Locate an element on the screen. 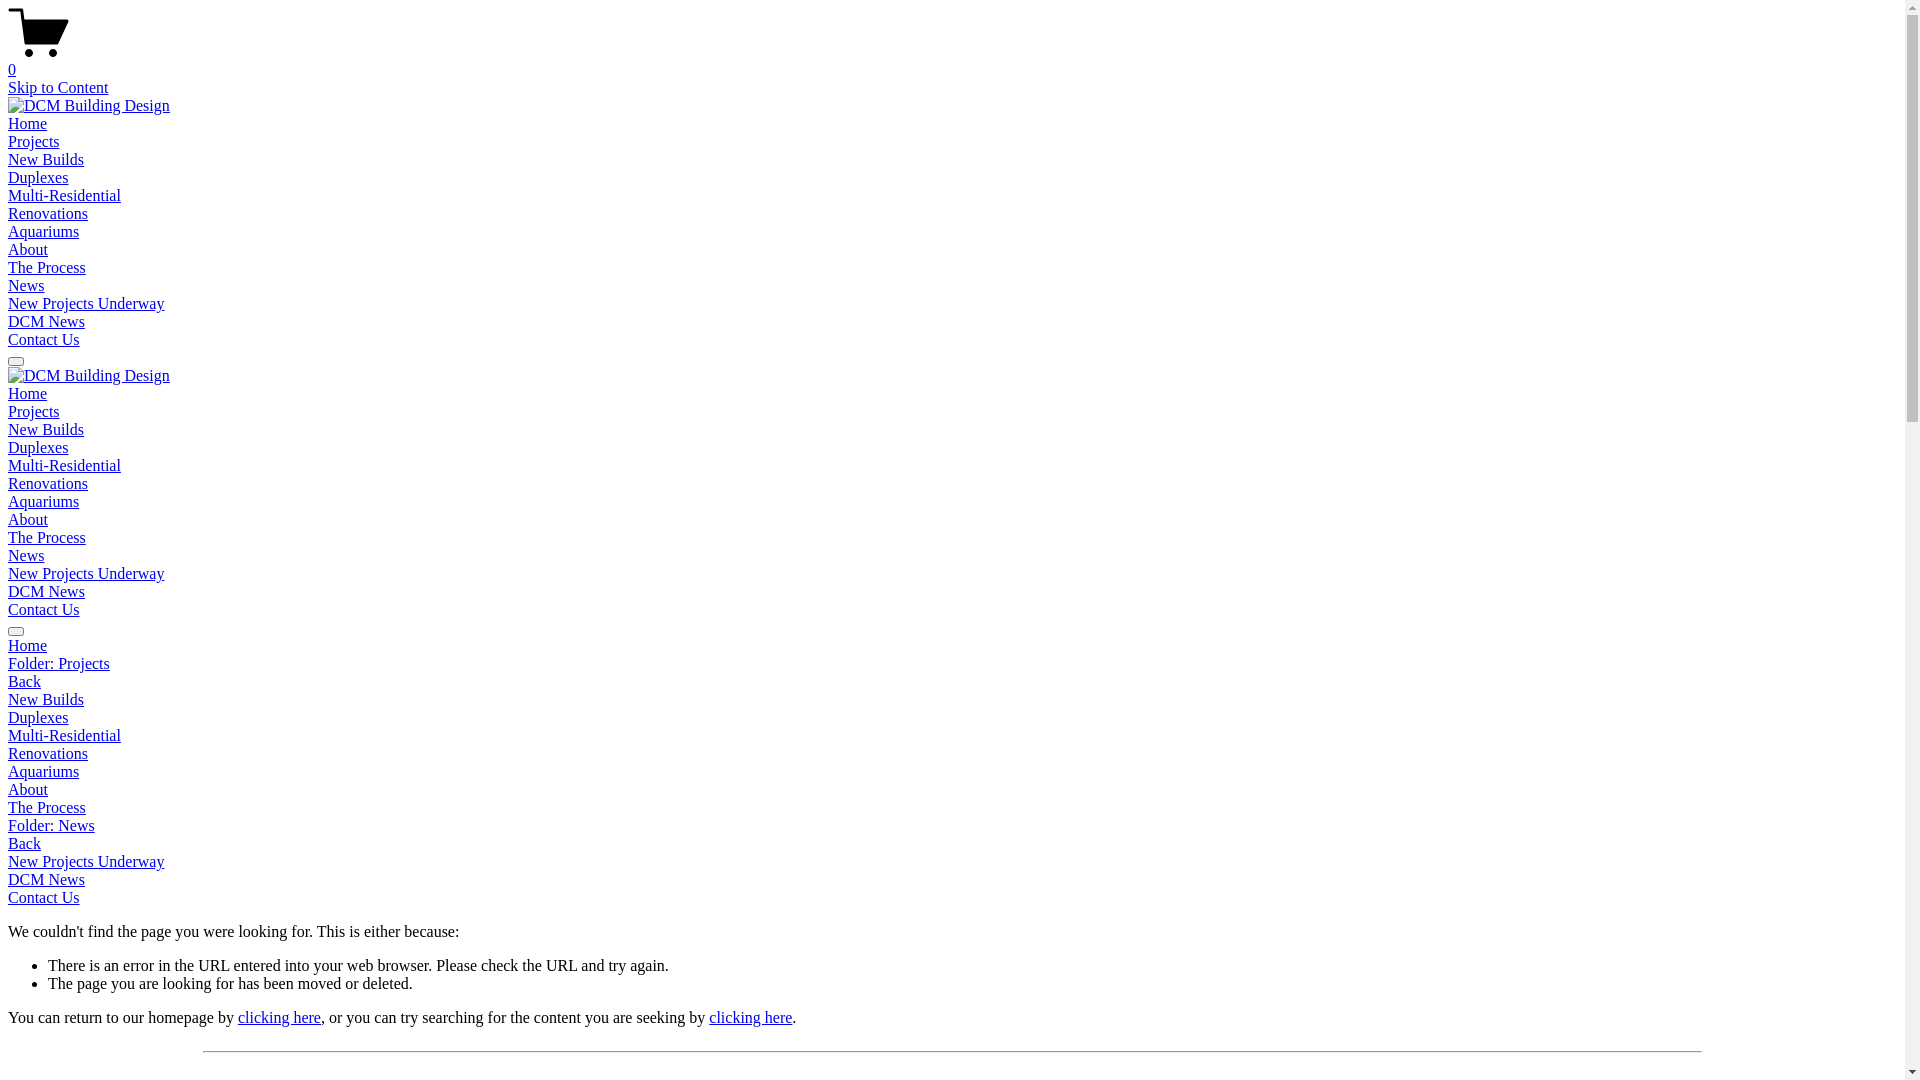  0 is located at coordinates (952, 61).